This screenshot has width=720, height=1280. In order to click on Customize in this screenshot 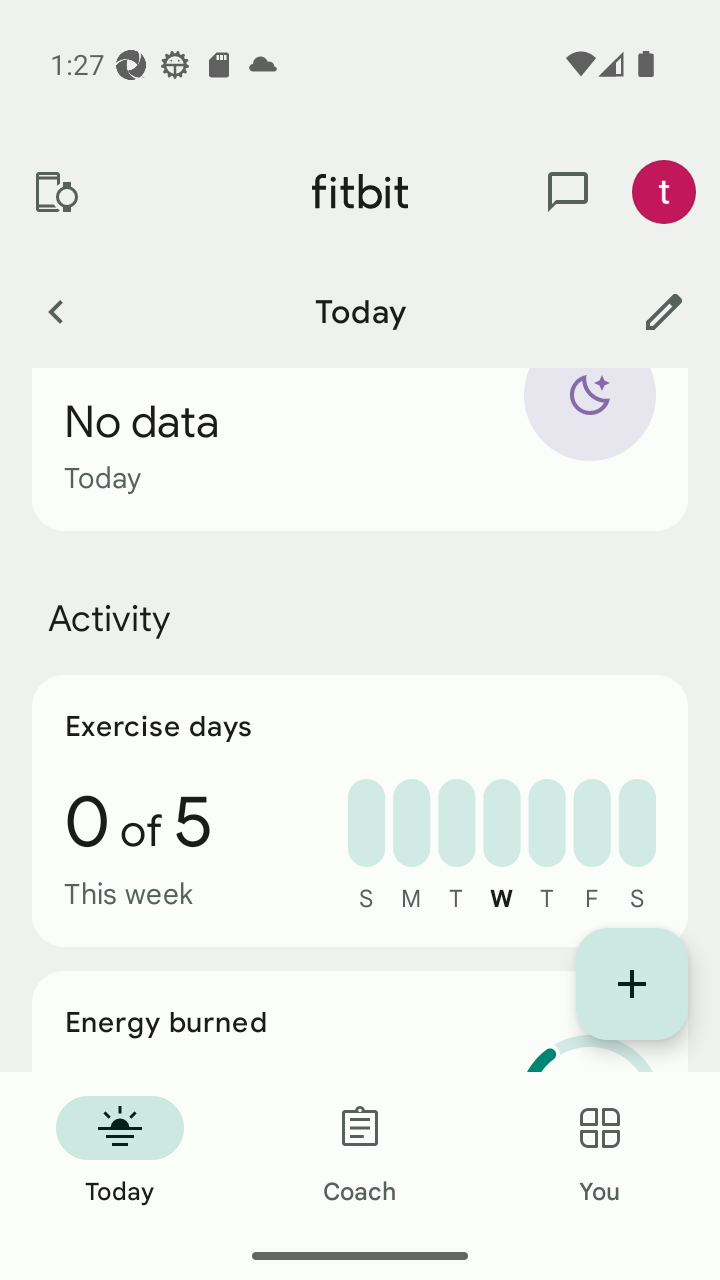, I will do `click(664, 311)`.